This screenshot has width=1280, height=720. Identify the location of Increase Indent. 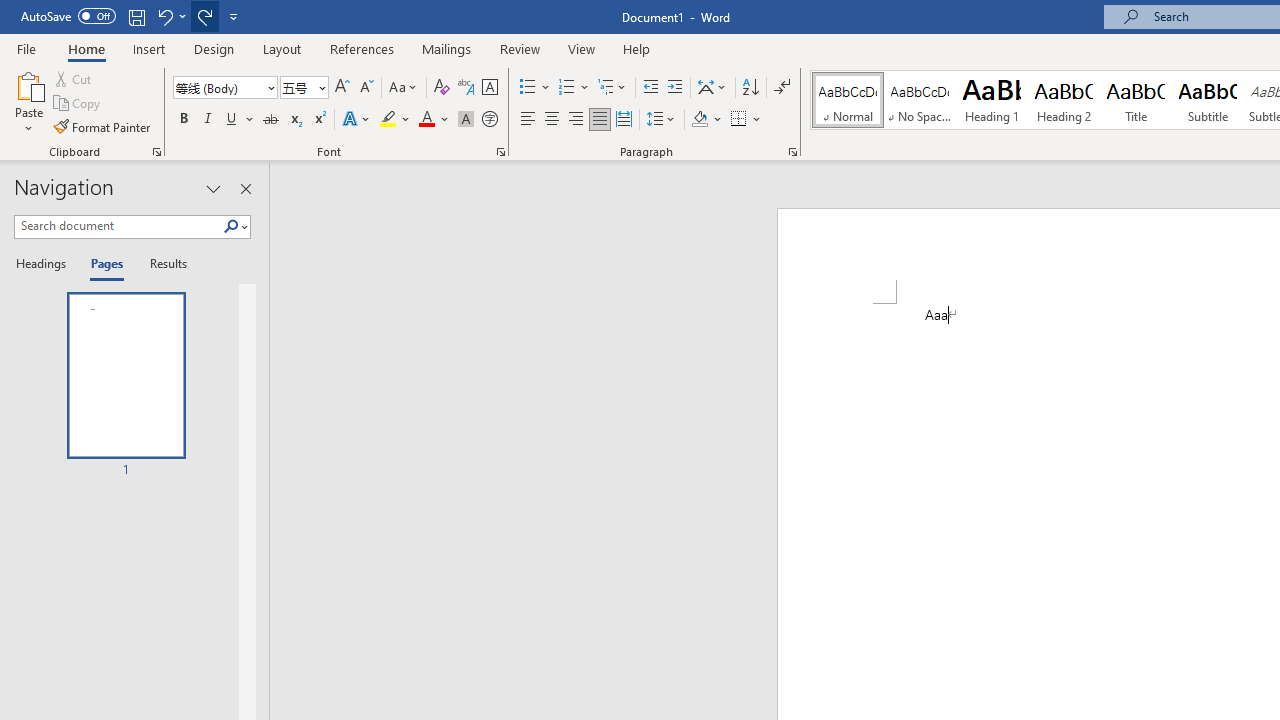
(675, 88).